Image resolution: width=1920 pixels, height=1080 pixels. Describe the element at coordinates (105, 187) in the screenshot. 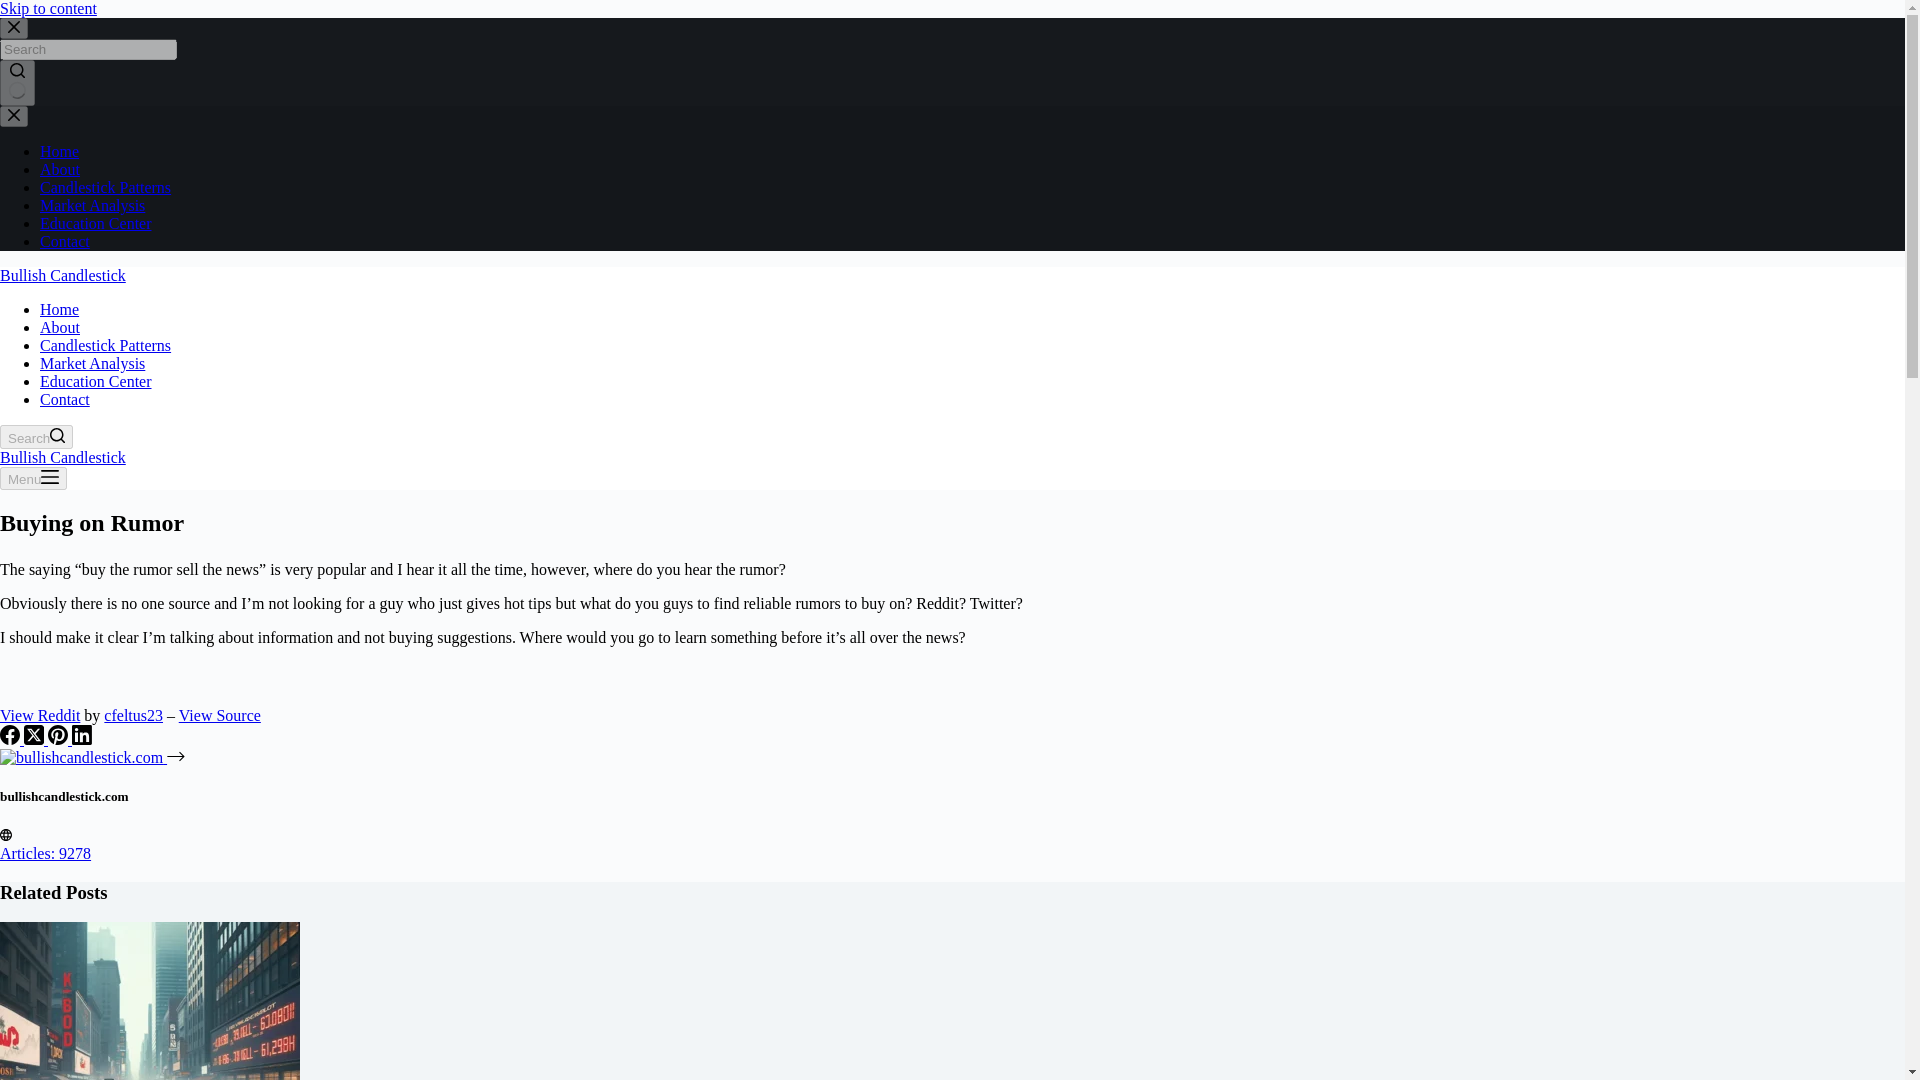

I see `Candlestick Patterns` at that location.